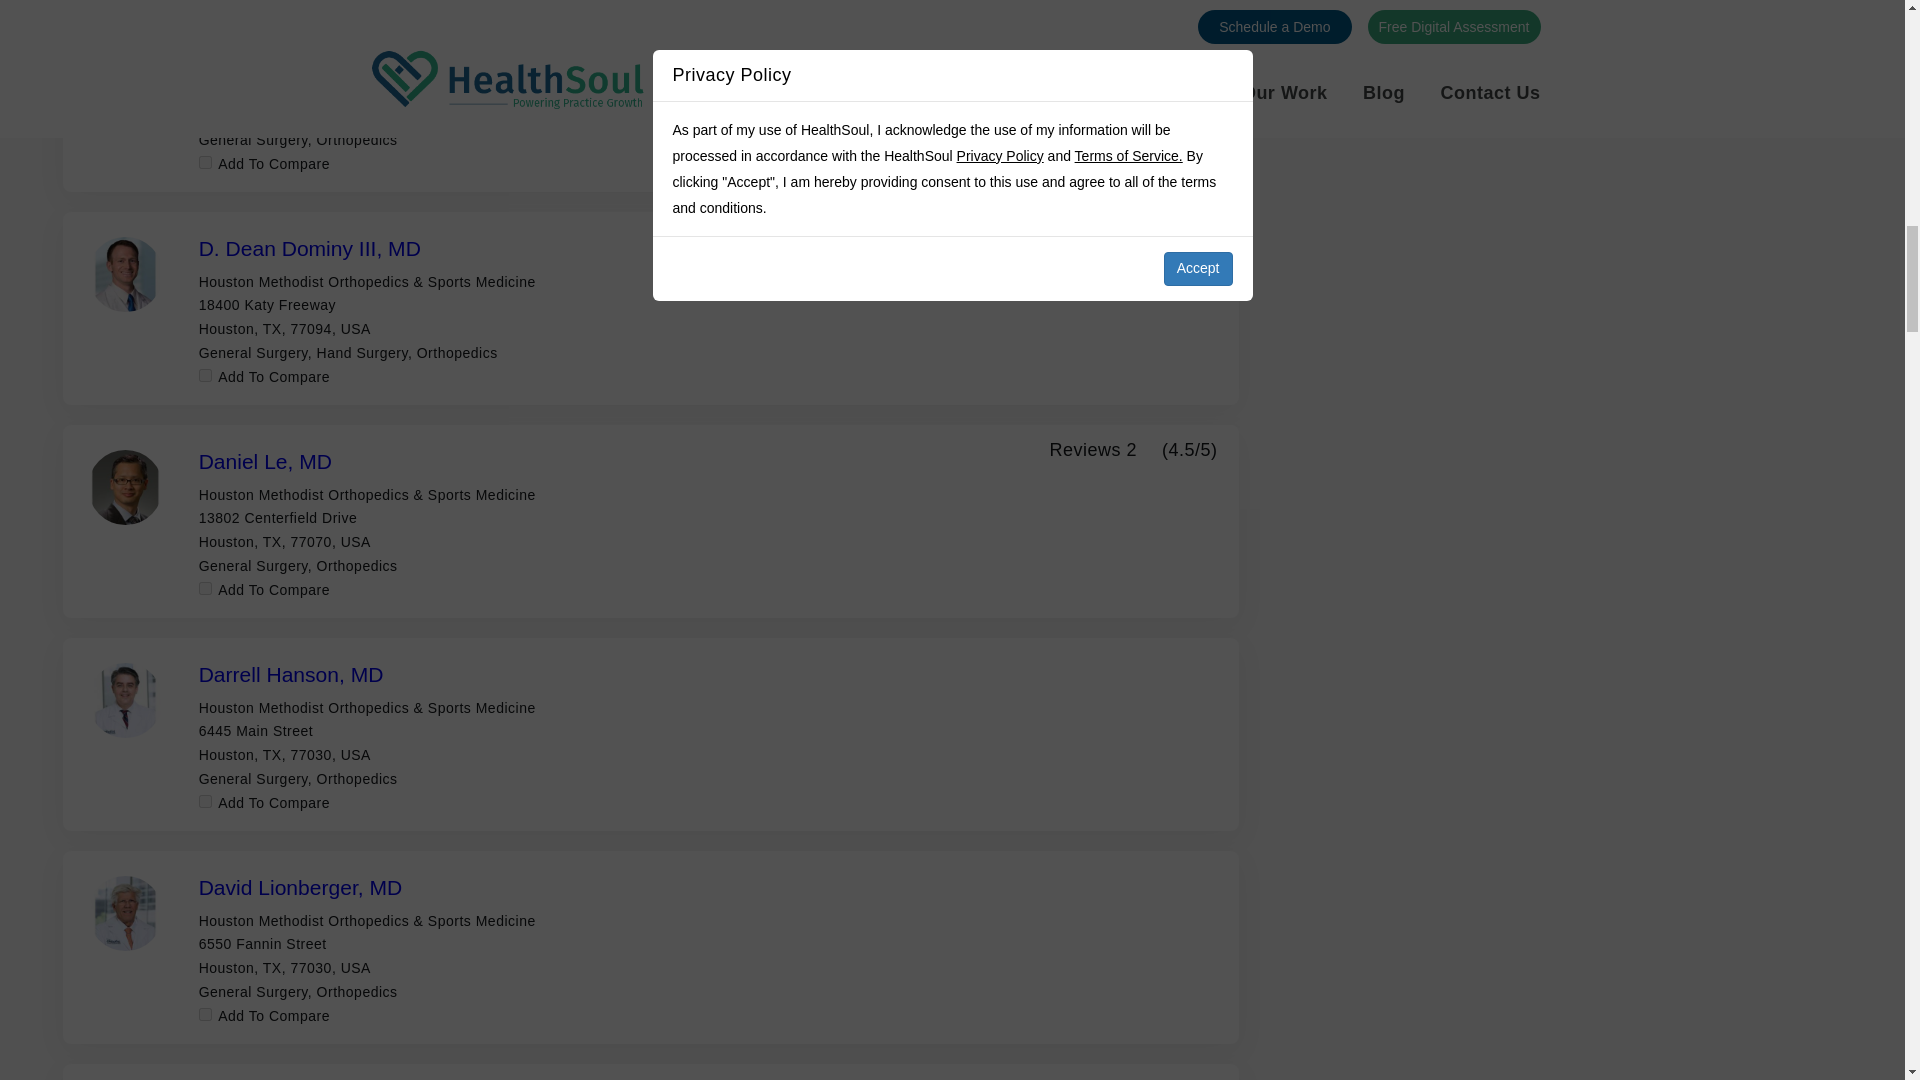 This screenshot has width=1920, height=1080. I want to click on Daniel Le, MD, so click(266, 462).